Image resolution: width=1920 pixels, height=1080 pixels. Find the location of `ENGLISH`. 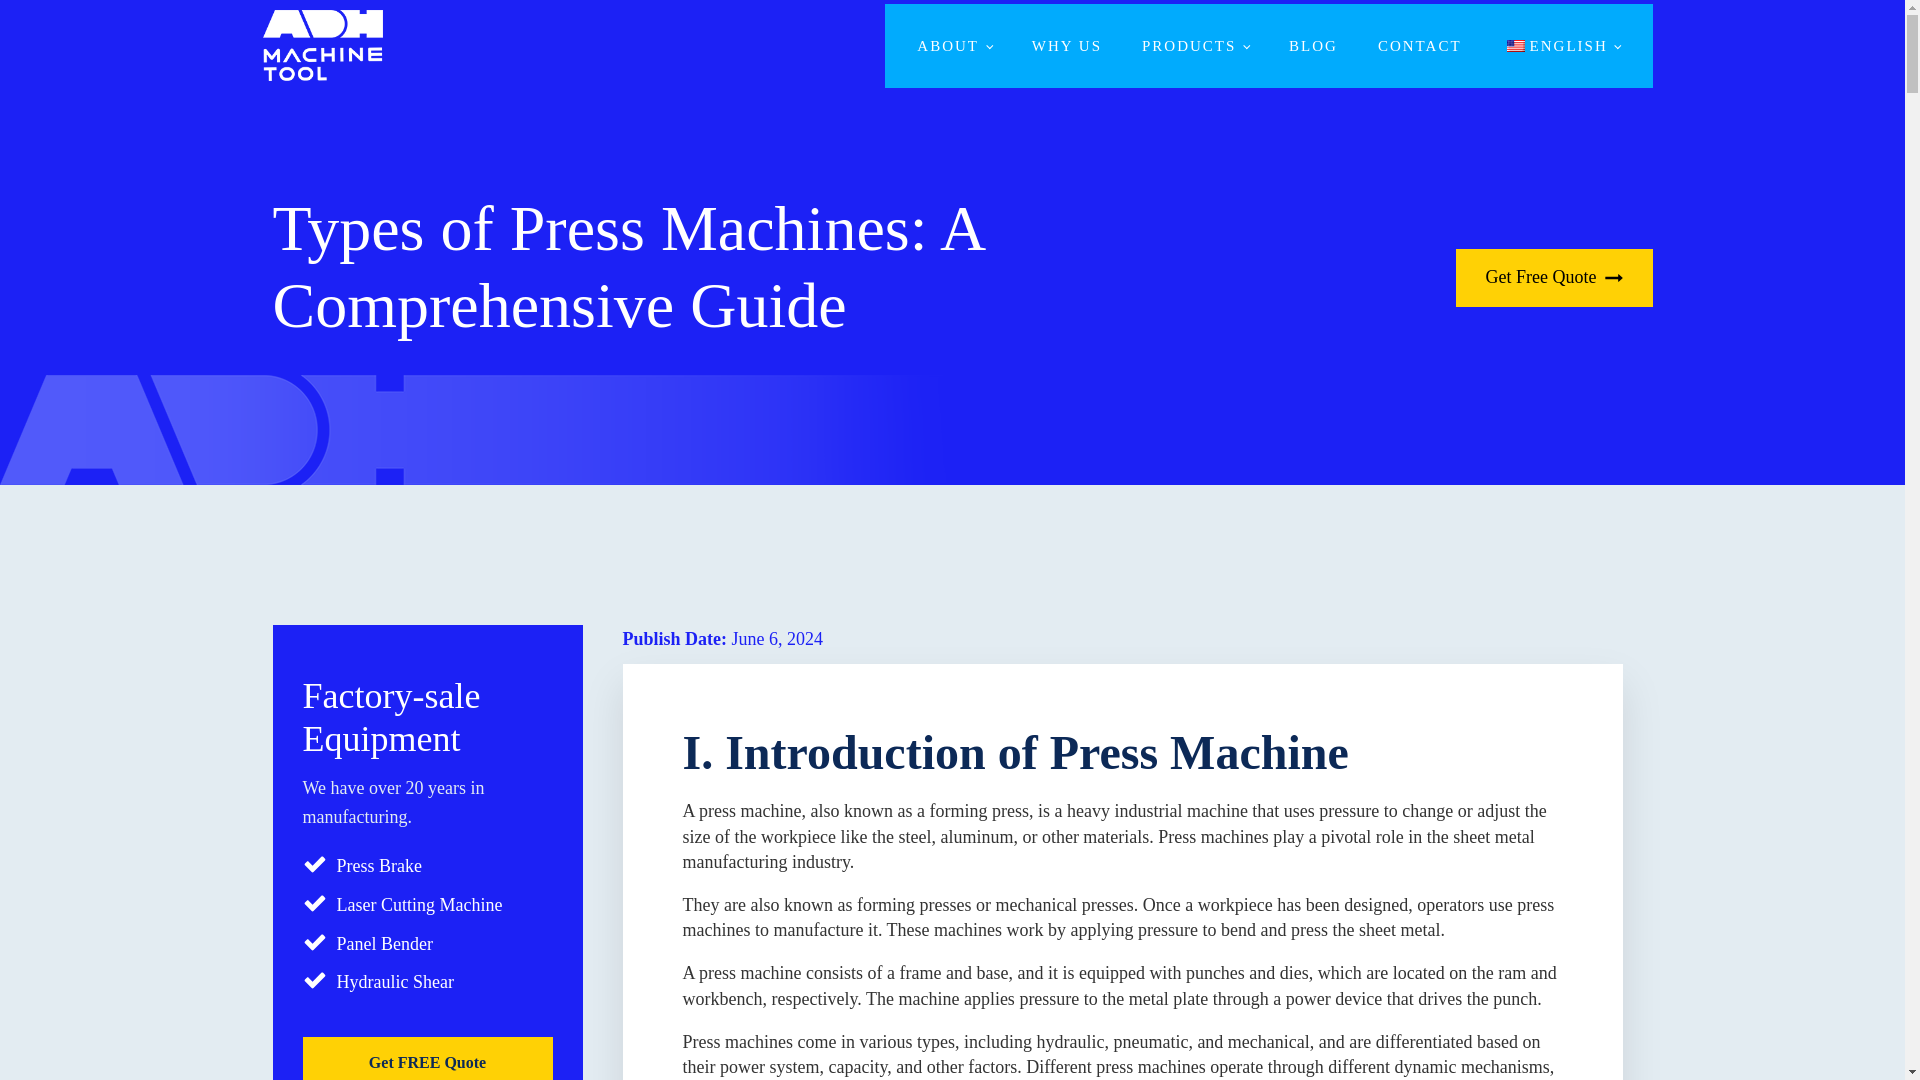

ENGLISH is located at coordinates (1562, 46).